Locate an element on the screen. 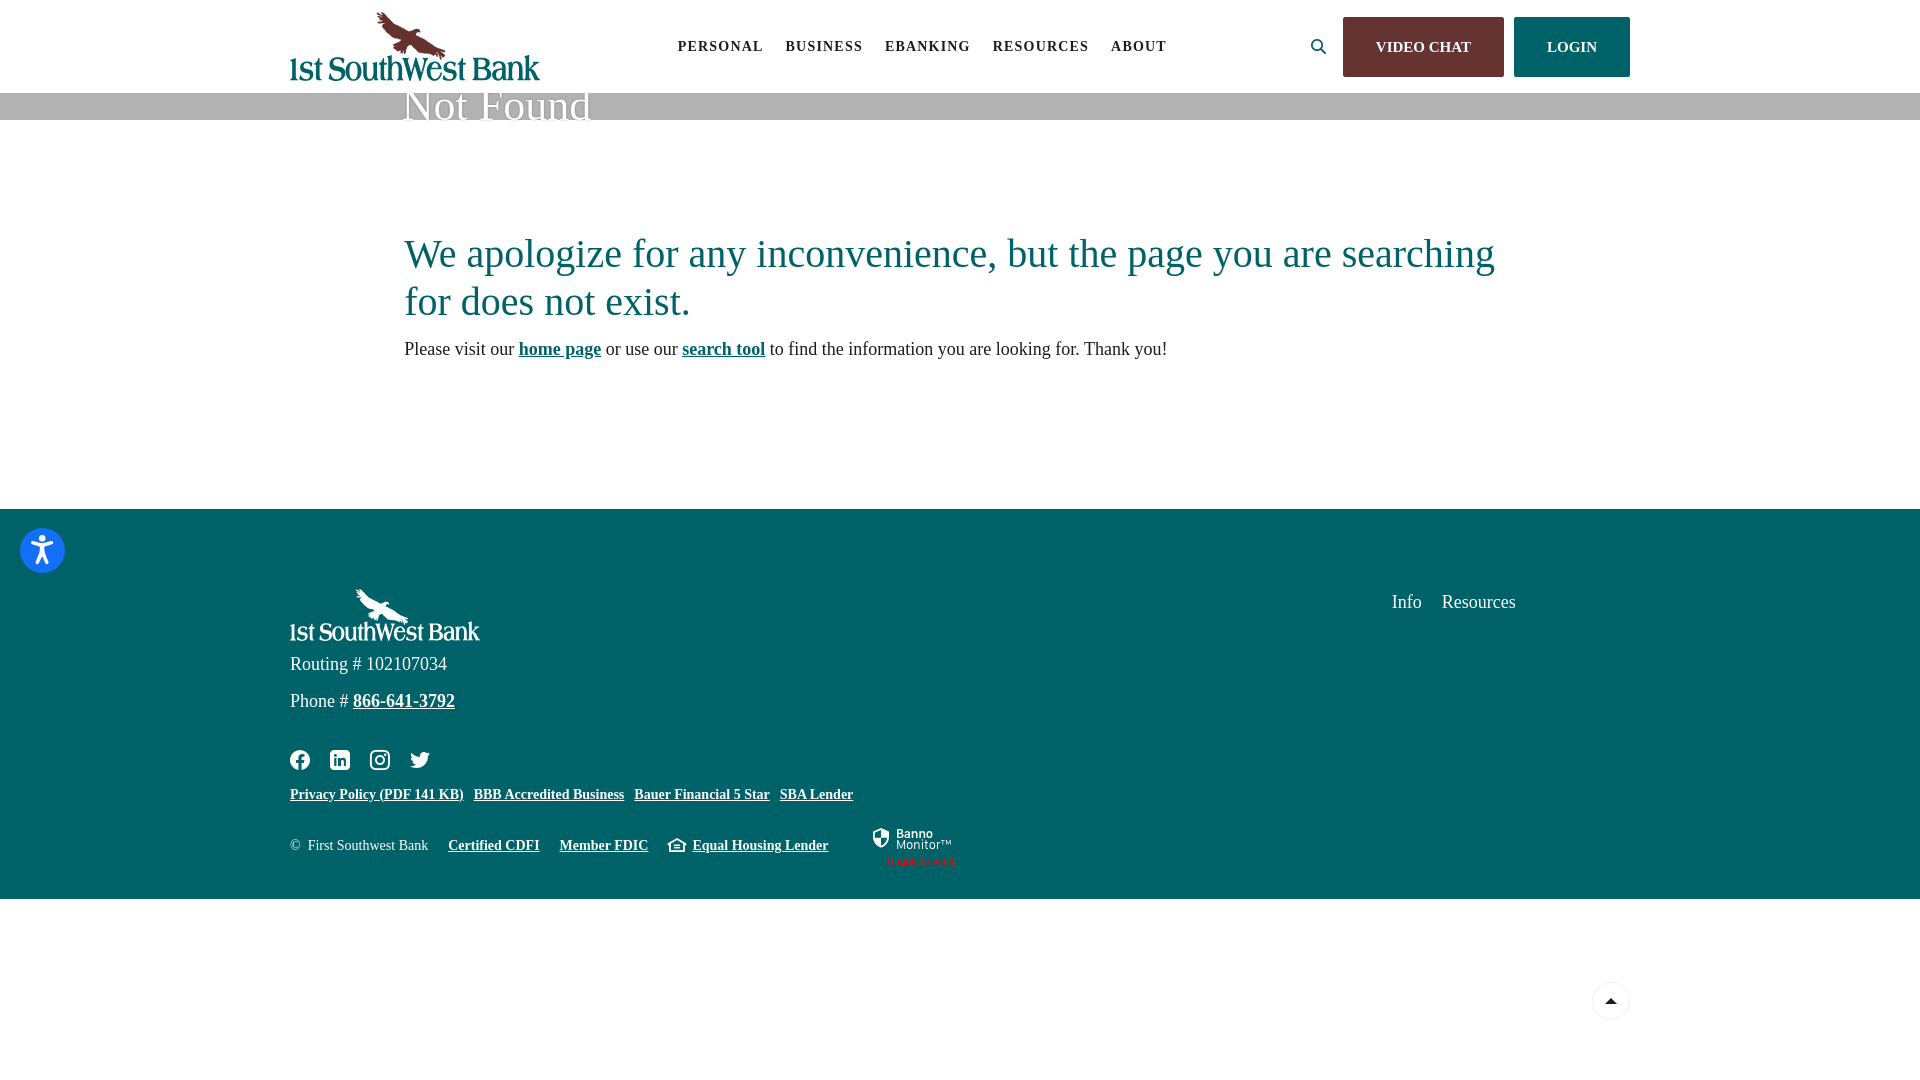 The image size is (1920, 1080). Instagram is located at coordinates (380, 760).